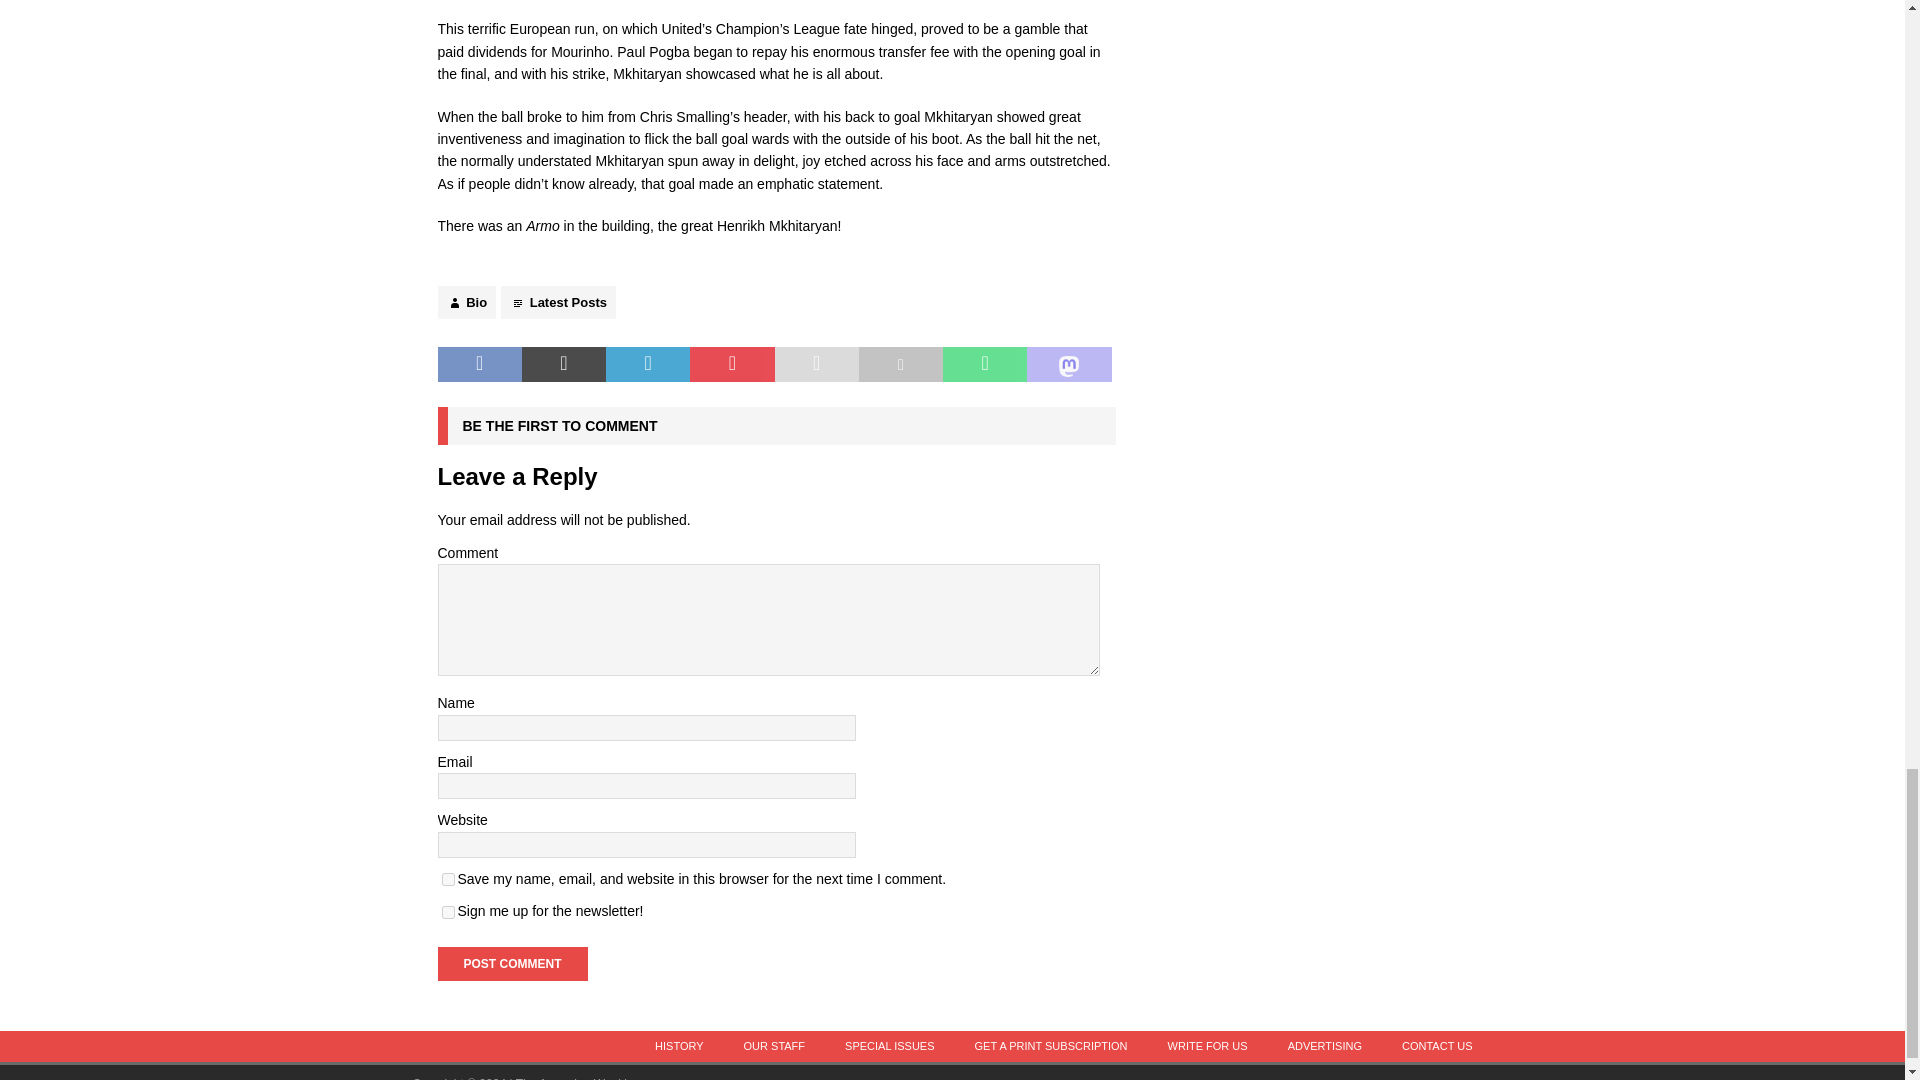  What do you see at coordinates (448, 912) in the screenshot?
I see `1` at bounding box center [448, 912].